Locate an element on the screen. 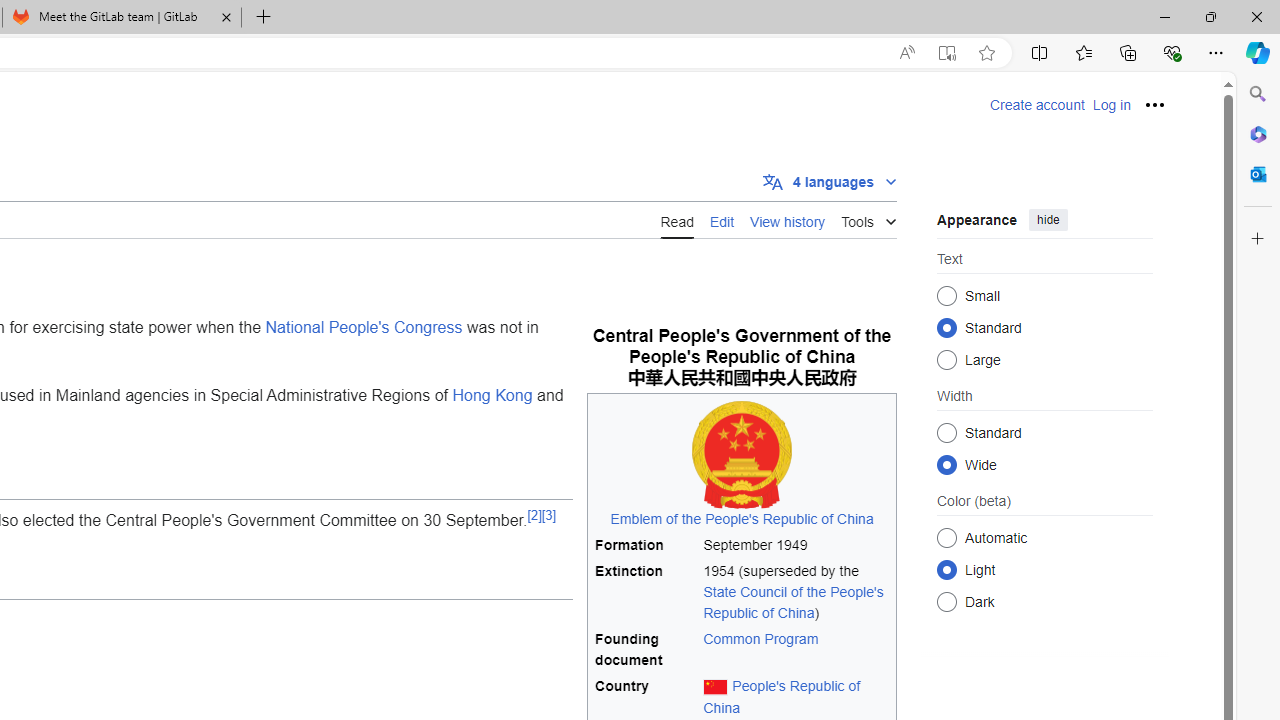 The image size is (1280, 720). Log in is located at coordinates (1111, 105).